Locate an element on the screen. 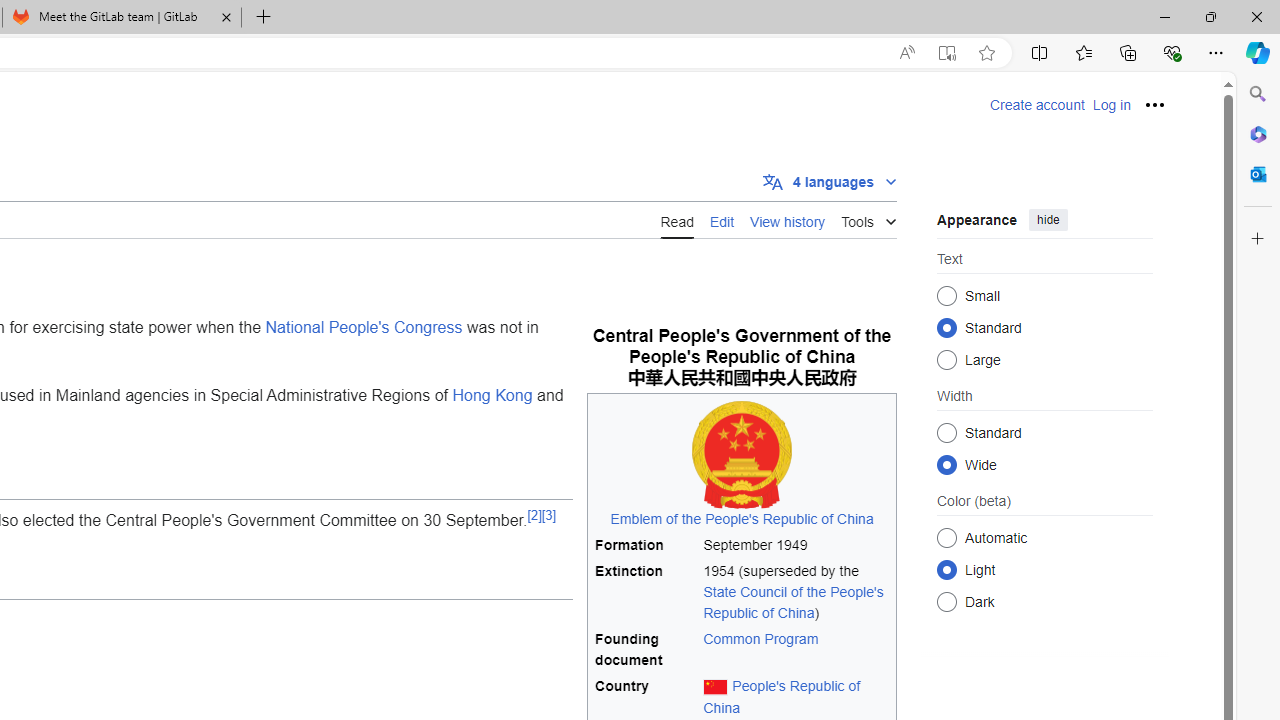 The image size is (1280, 720). Log in is located at coordinates (1111, 105).